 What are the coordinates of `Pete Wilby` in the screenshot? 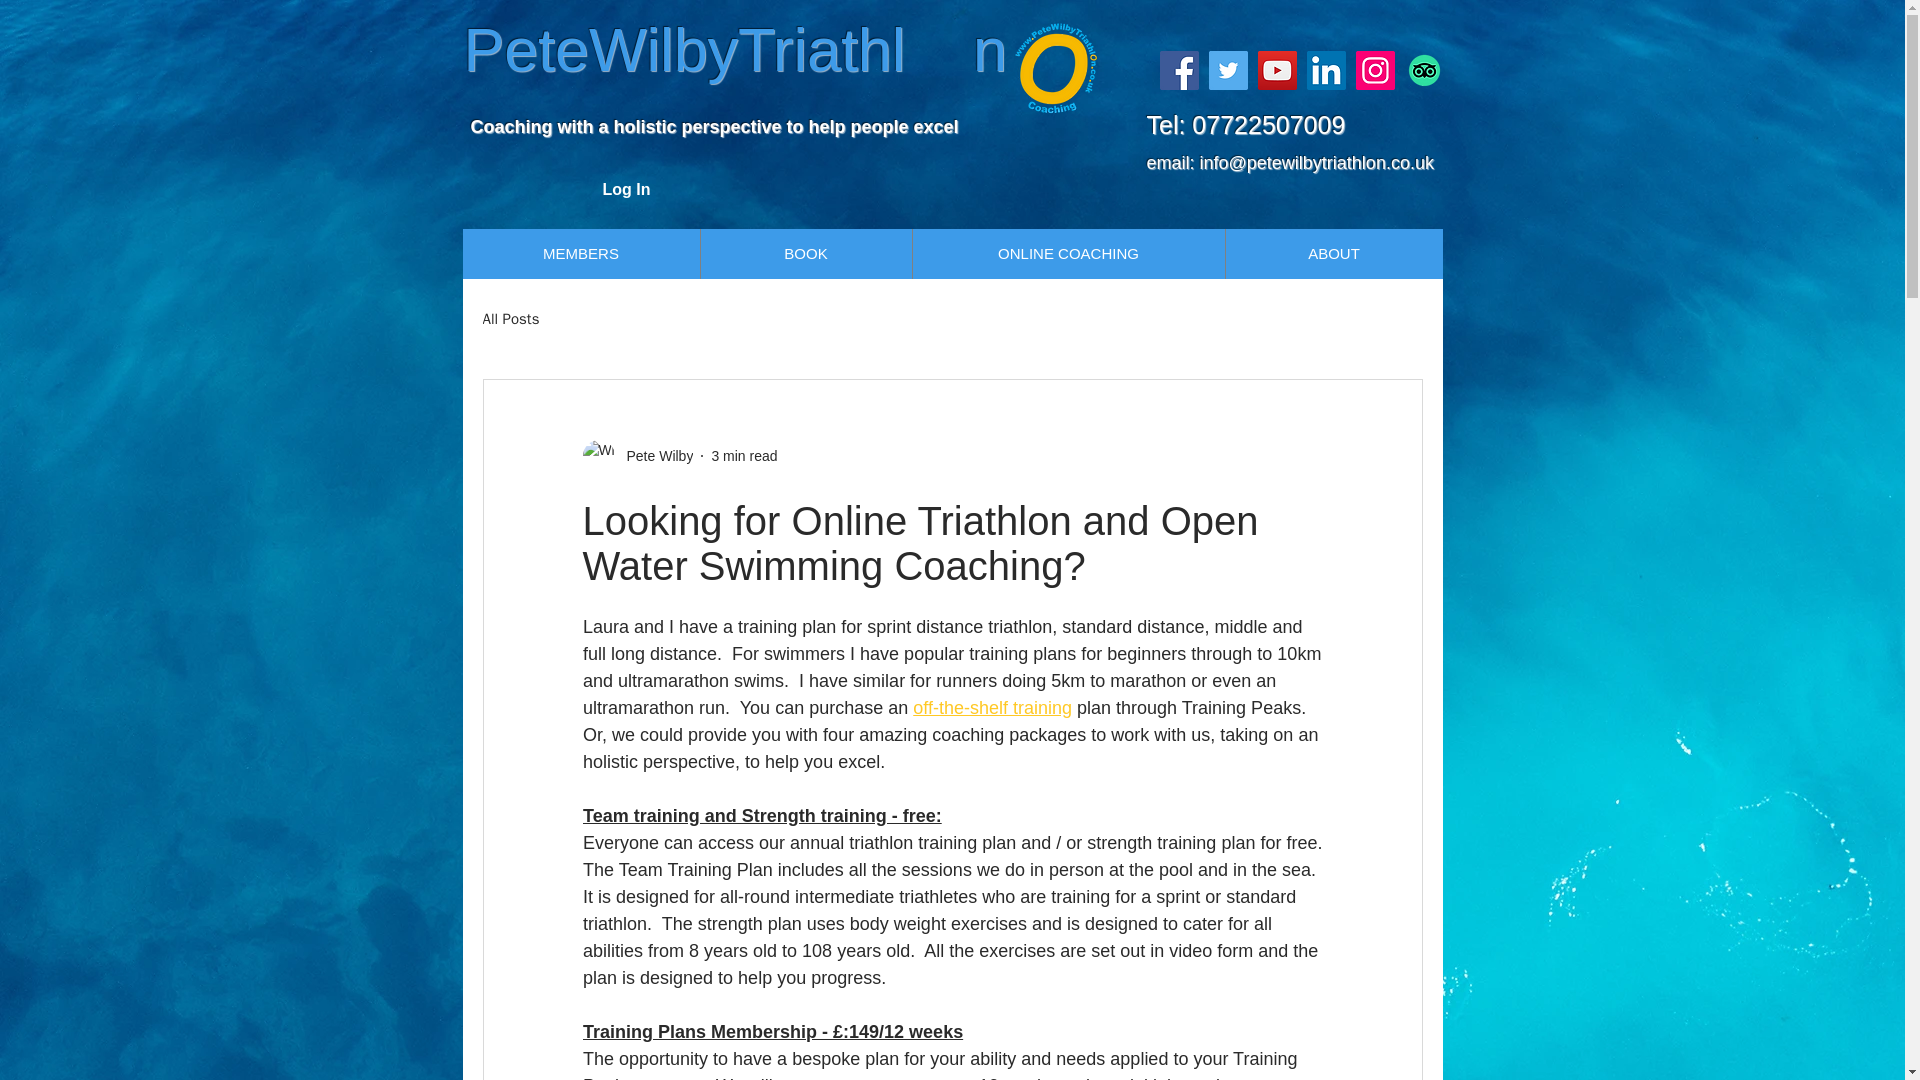 It's located at (637, 455).